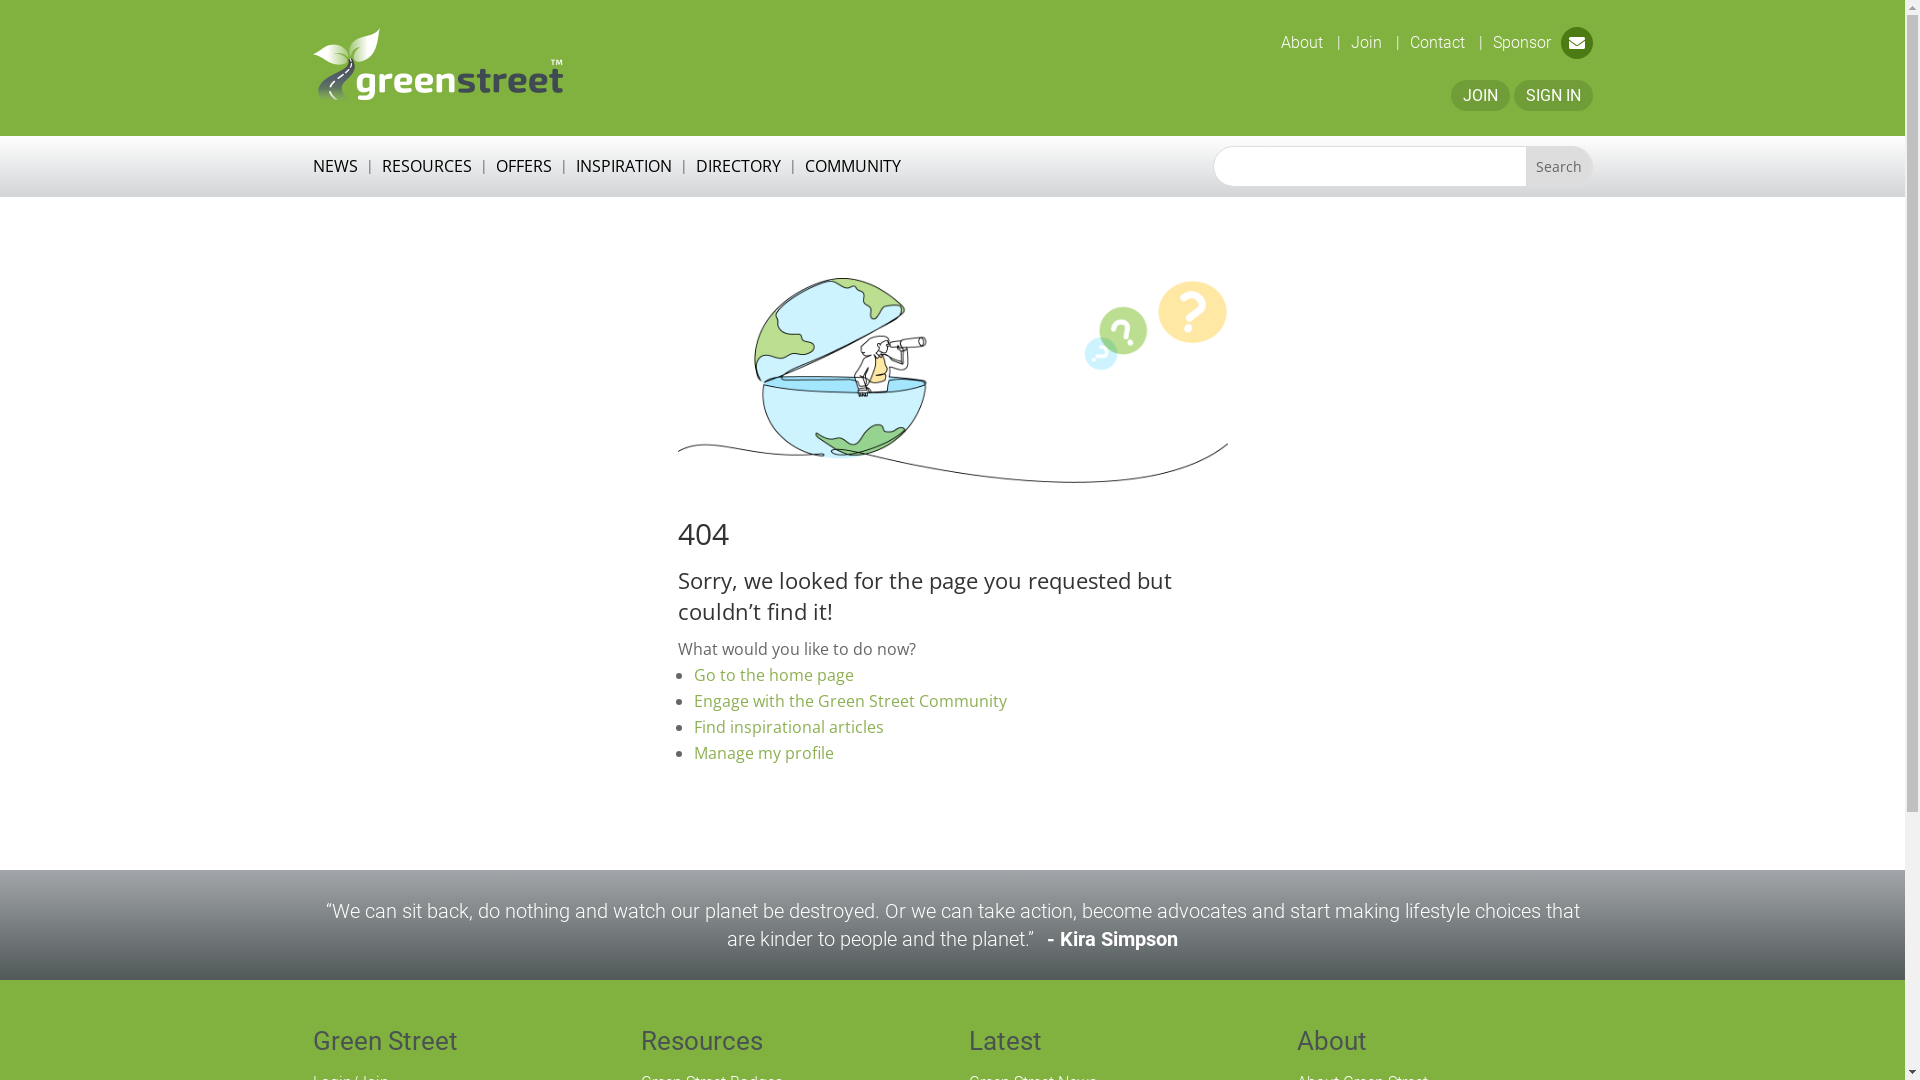  I want to click on JOIN, so click(1480, 96).